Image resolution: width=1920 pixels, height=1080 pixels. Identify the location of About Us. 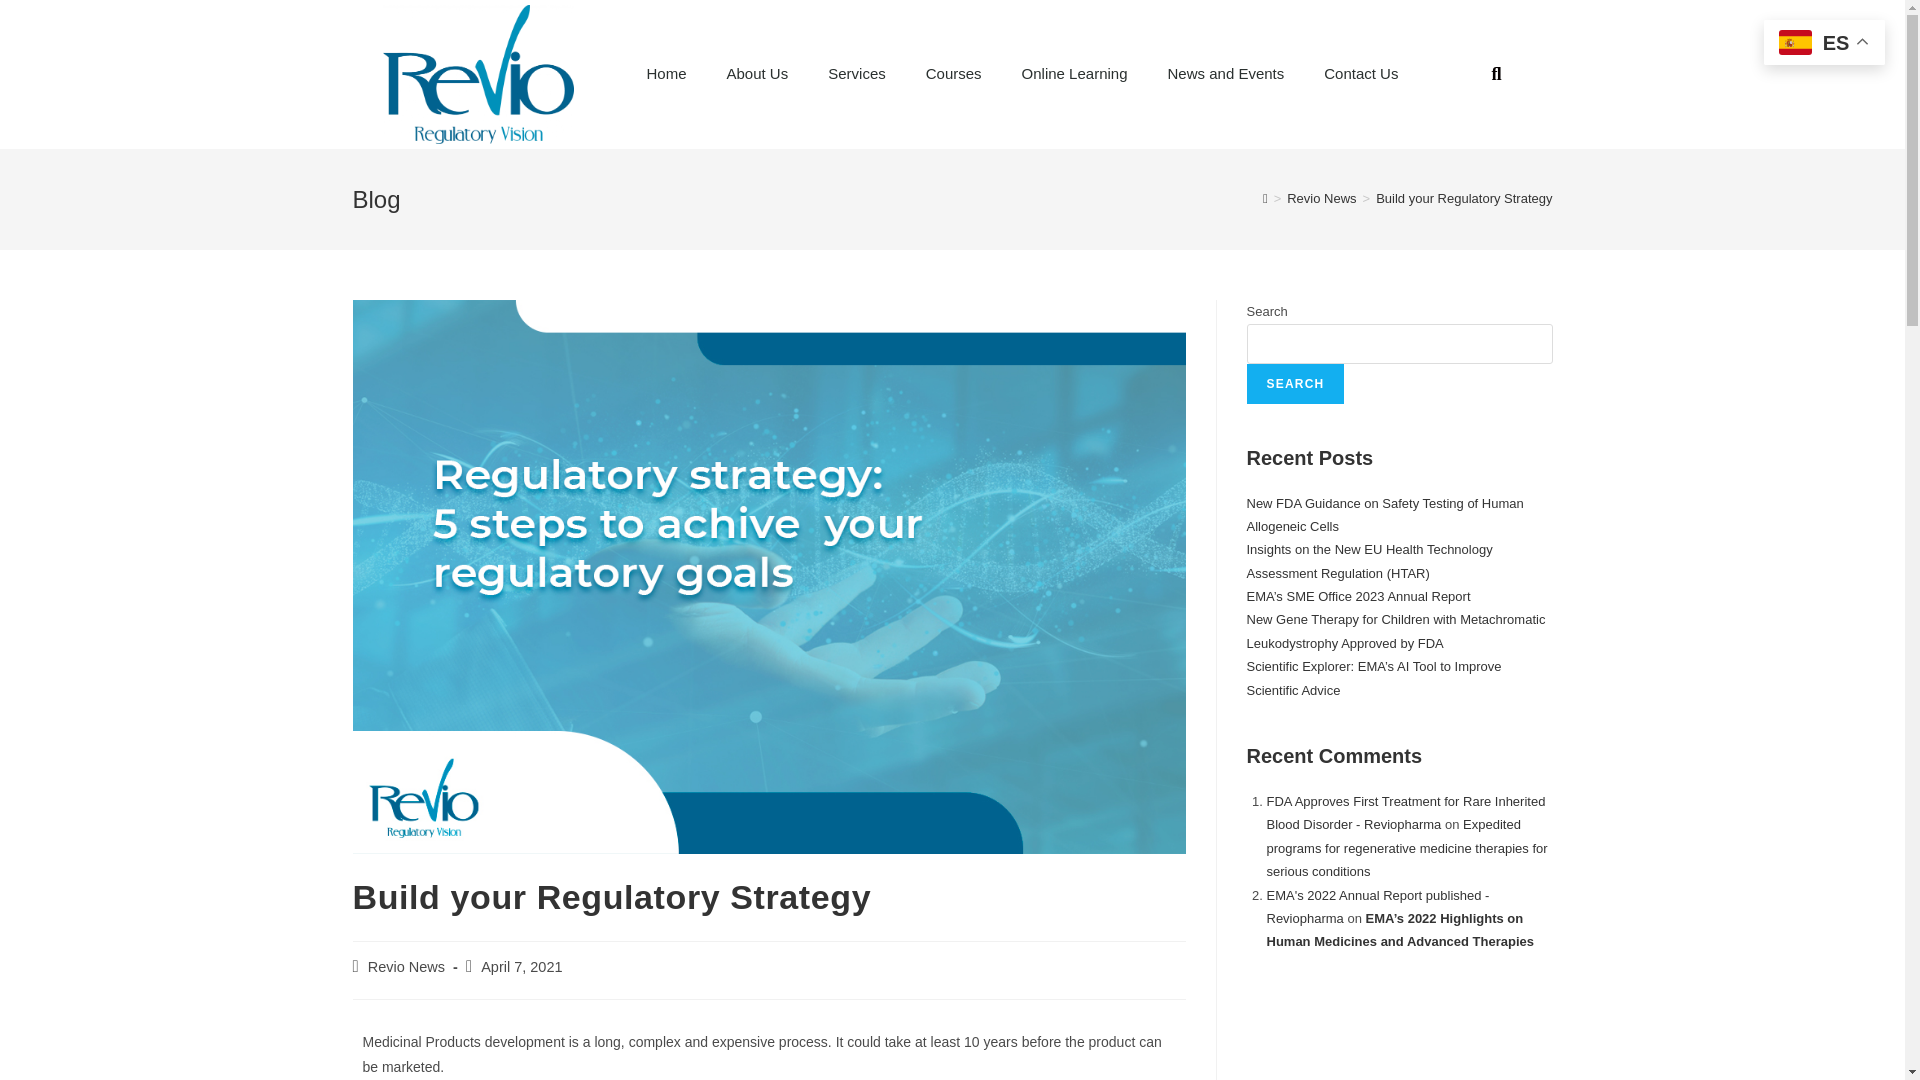
(757, 74).